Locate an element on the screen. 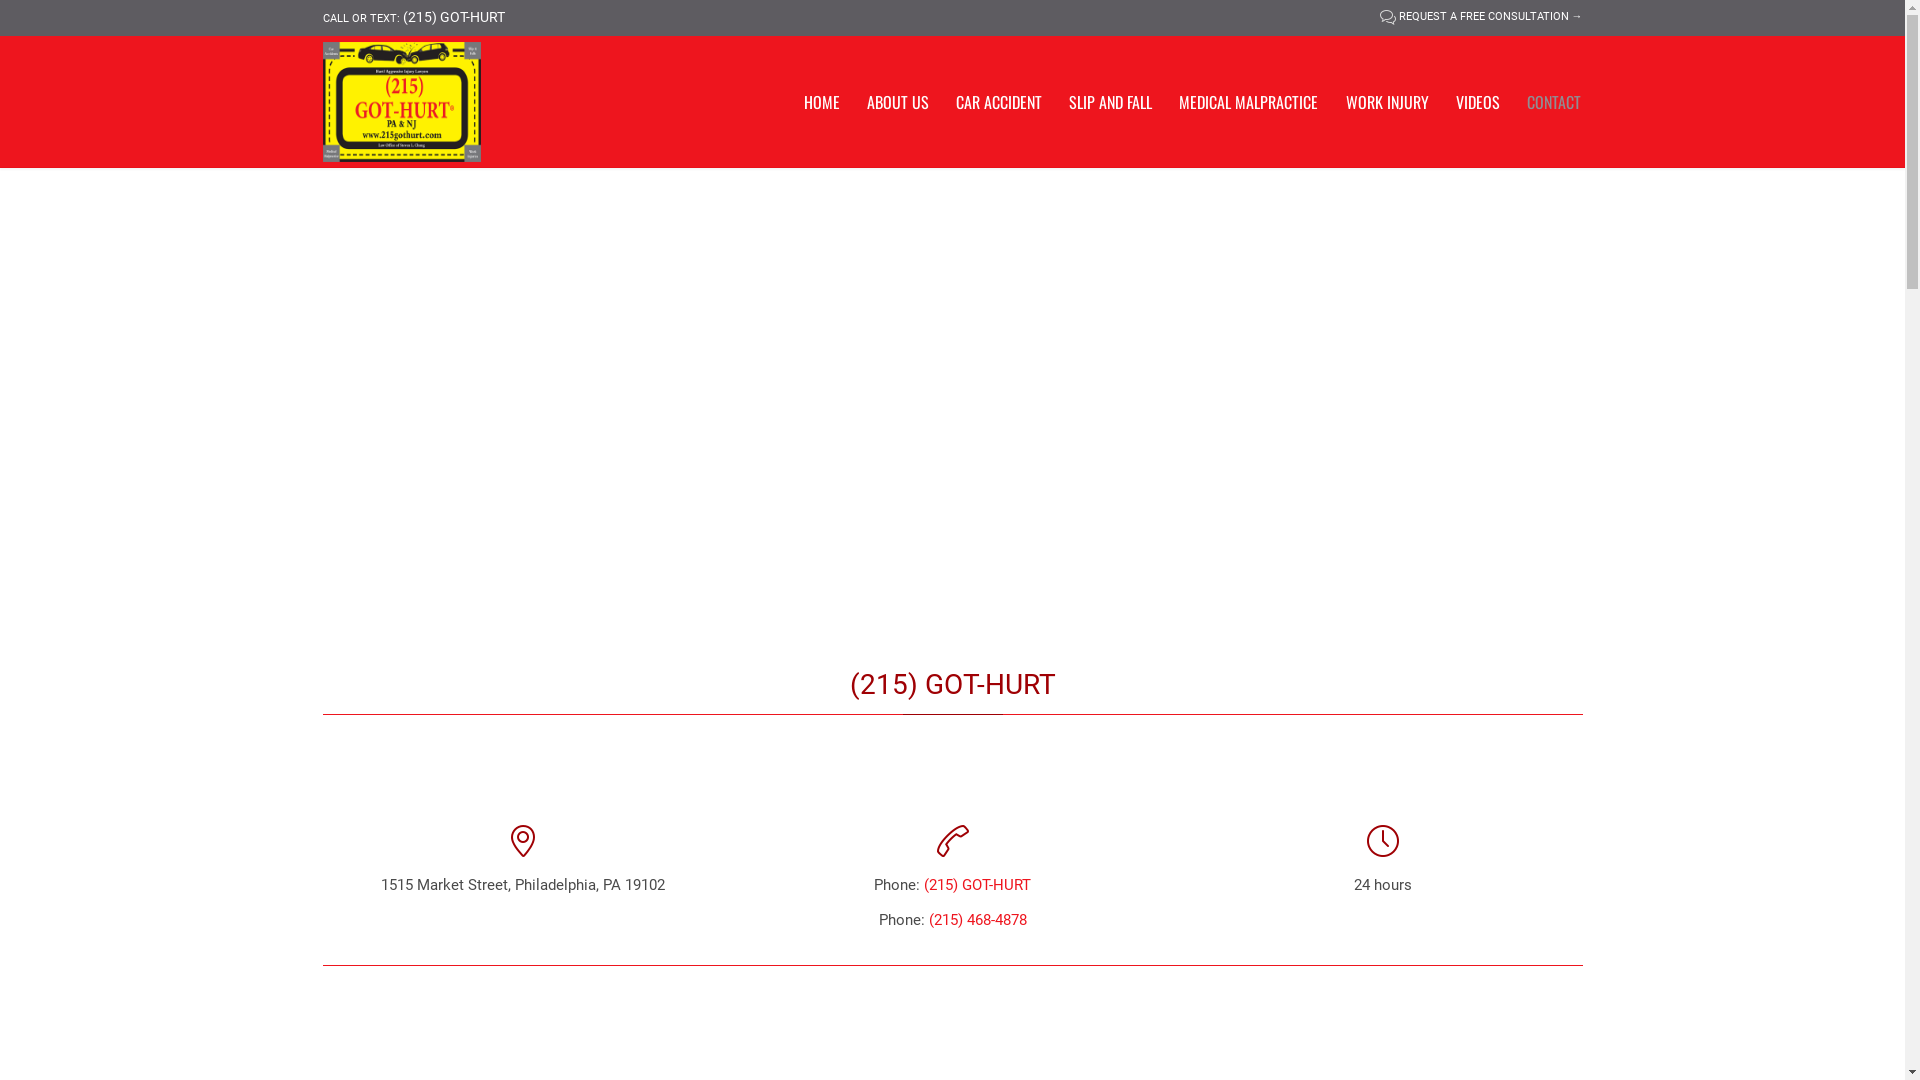 The height and width of the screenshot is (1080, 1920). (215) 468-4878 is located at coordinates (977, 920).